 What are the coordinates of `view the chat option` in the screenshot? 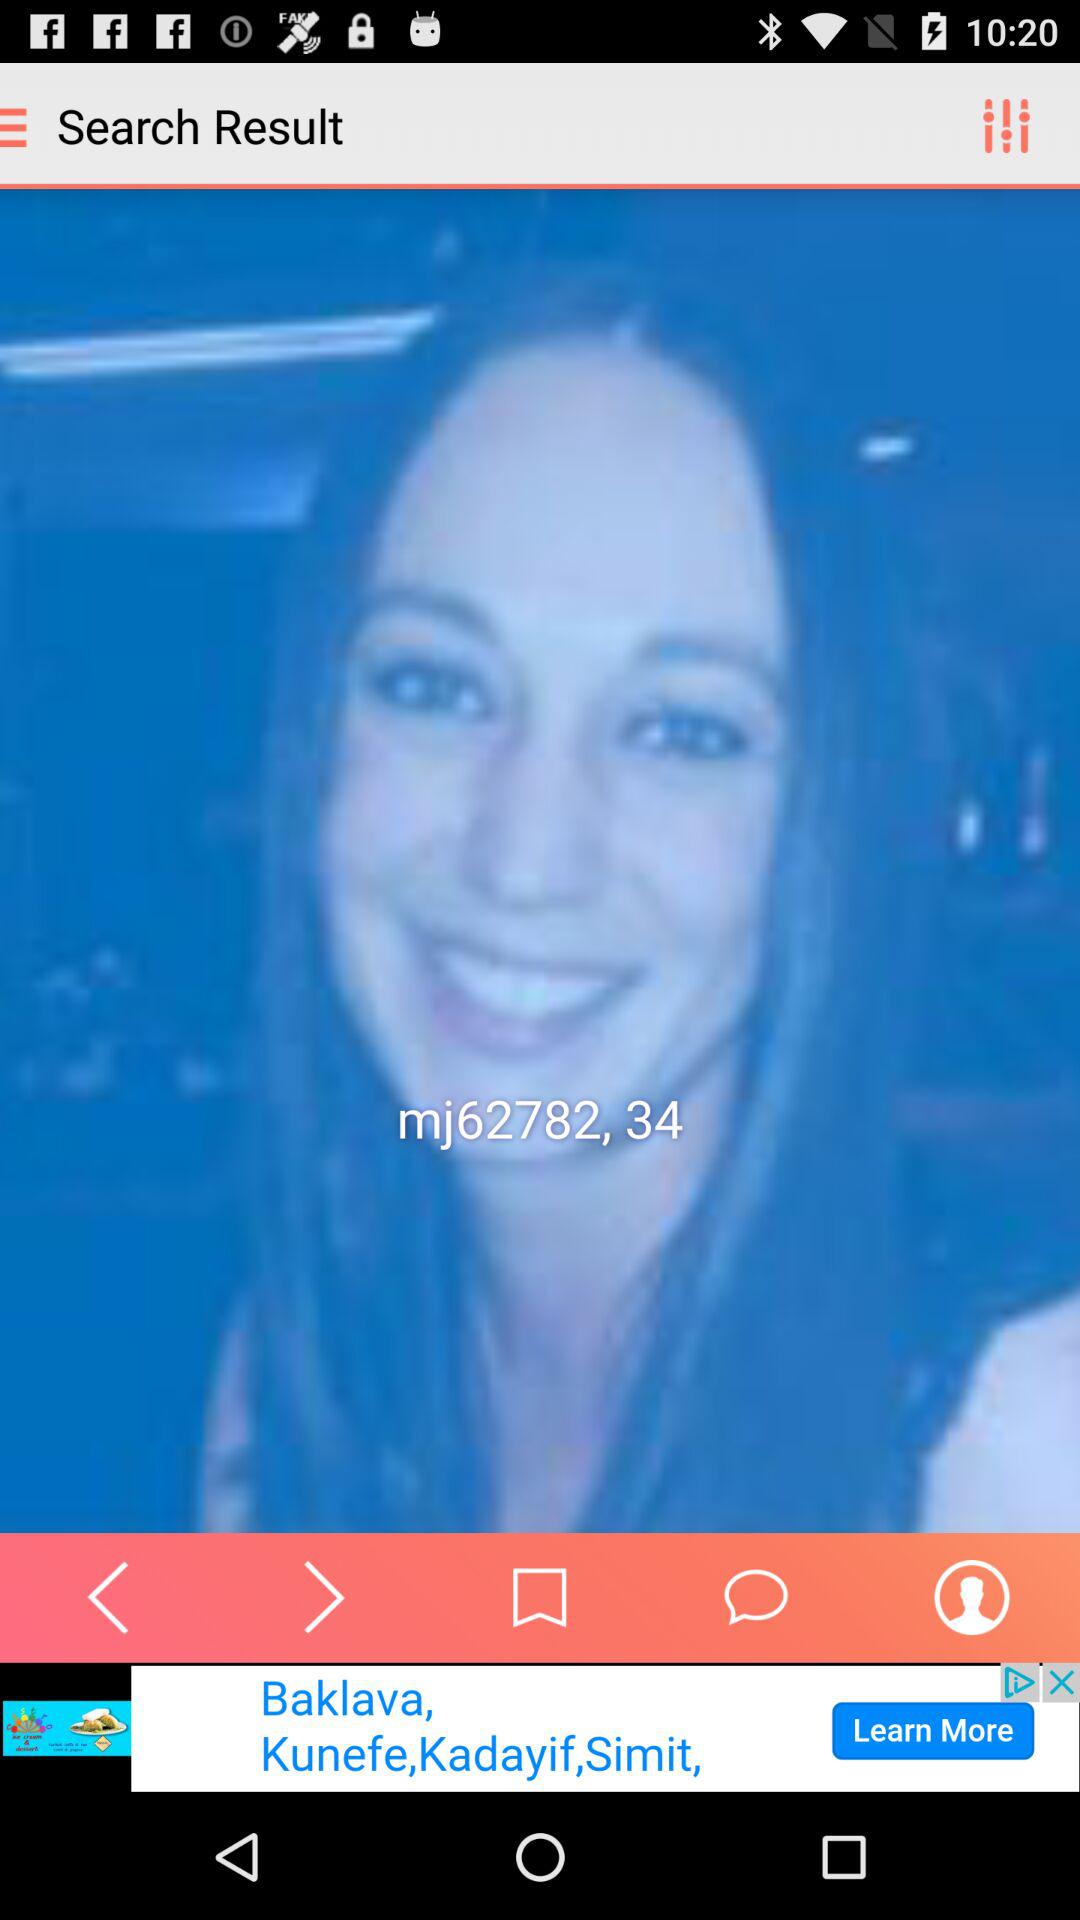 It's located at (756, 1597).